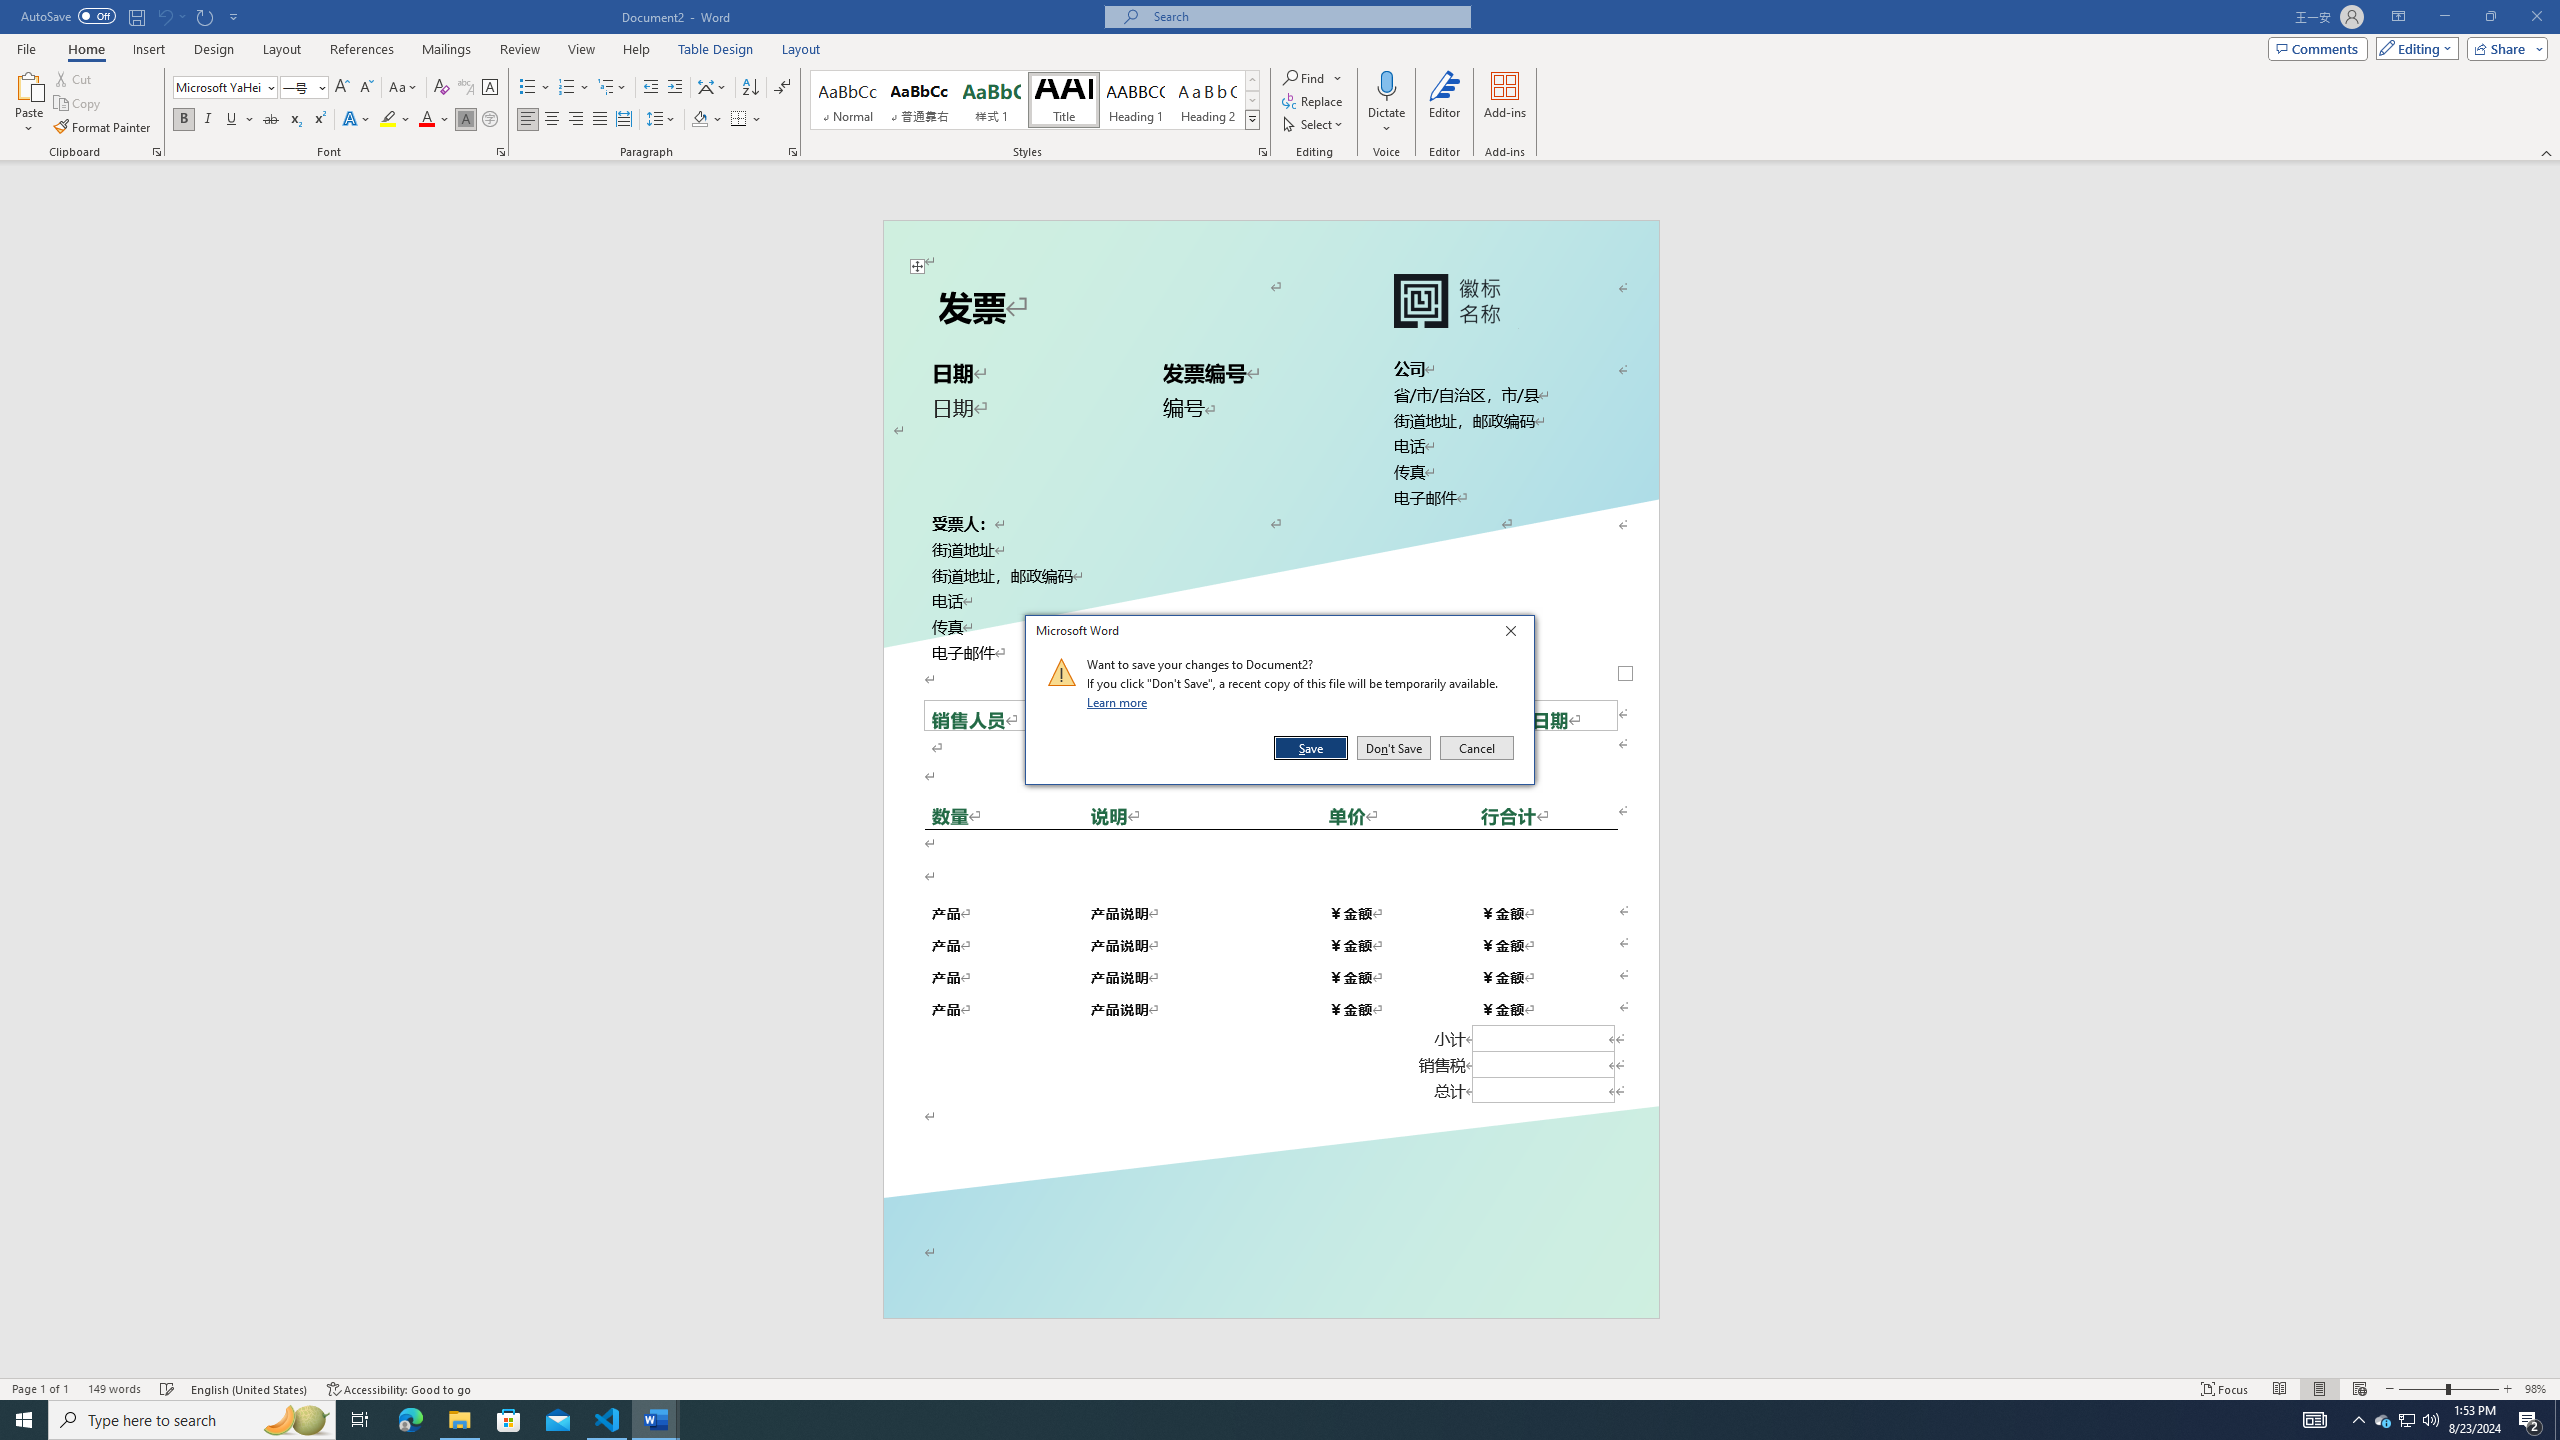 Image resolution: width=2560 pixels, height=1440 pixels. What do you see at coordinates (1136, 100) in the screenshot?
I see `Character Shading` at bounding box center [1136, 100].